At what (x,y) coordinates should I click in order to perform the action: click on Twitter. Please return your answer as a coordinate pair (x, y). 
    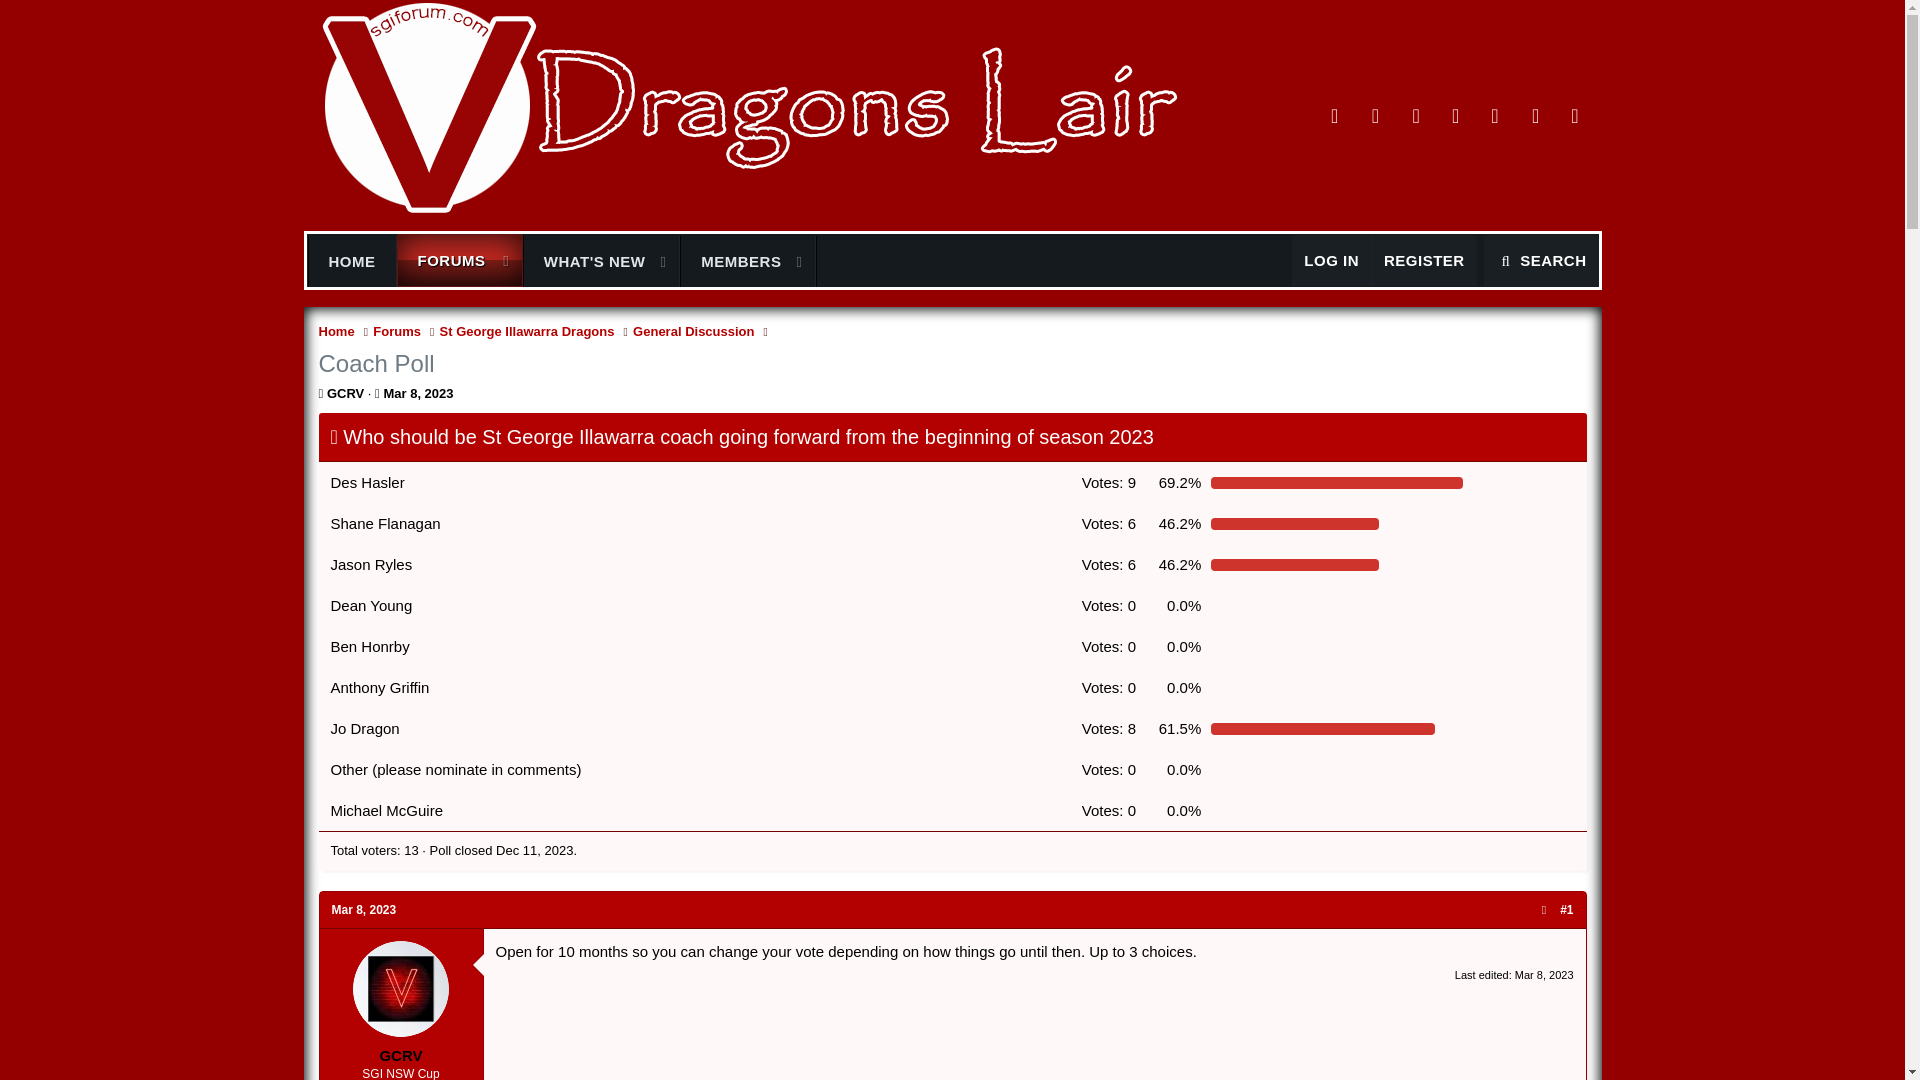
    Looking at the image, I should click on (1331, 260).